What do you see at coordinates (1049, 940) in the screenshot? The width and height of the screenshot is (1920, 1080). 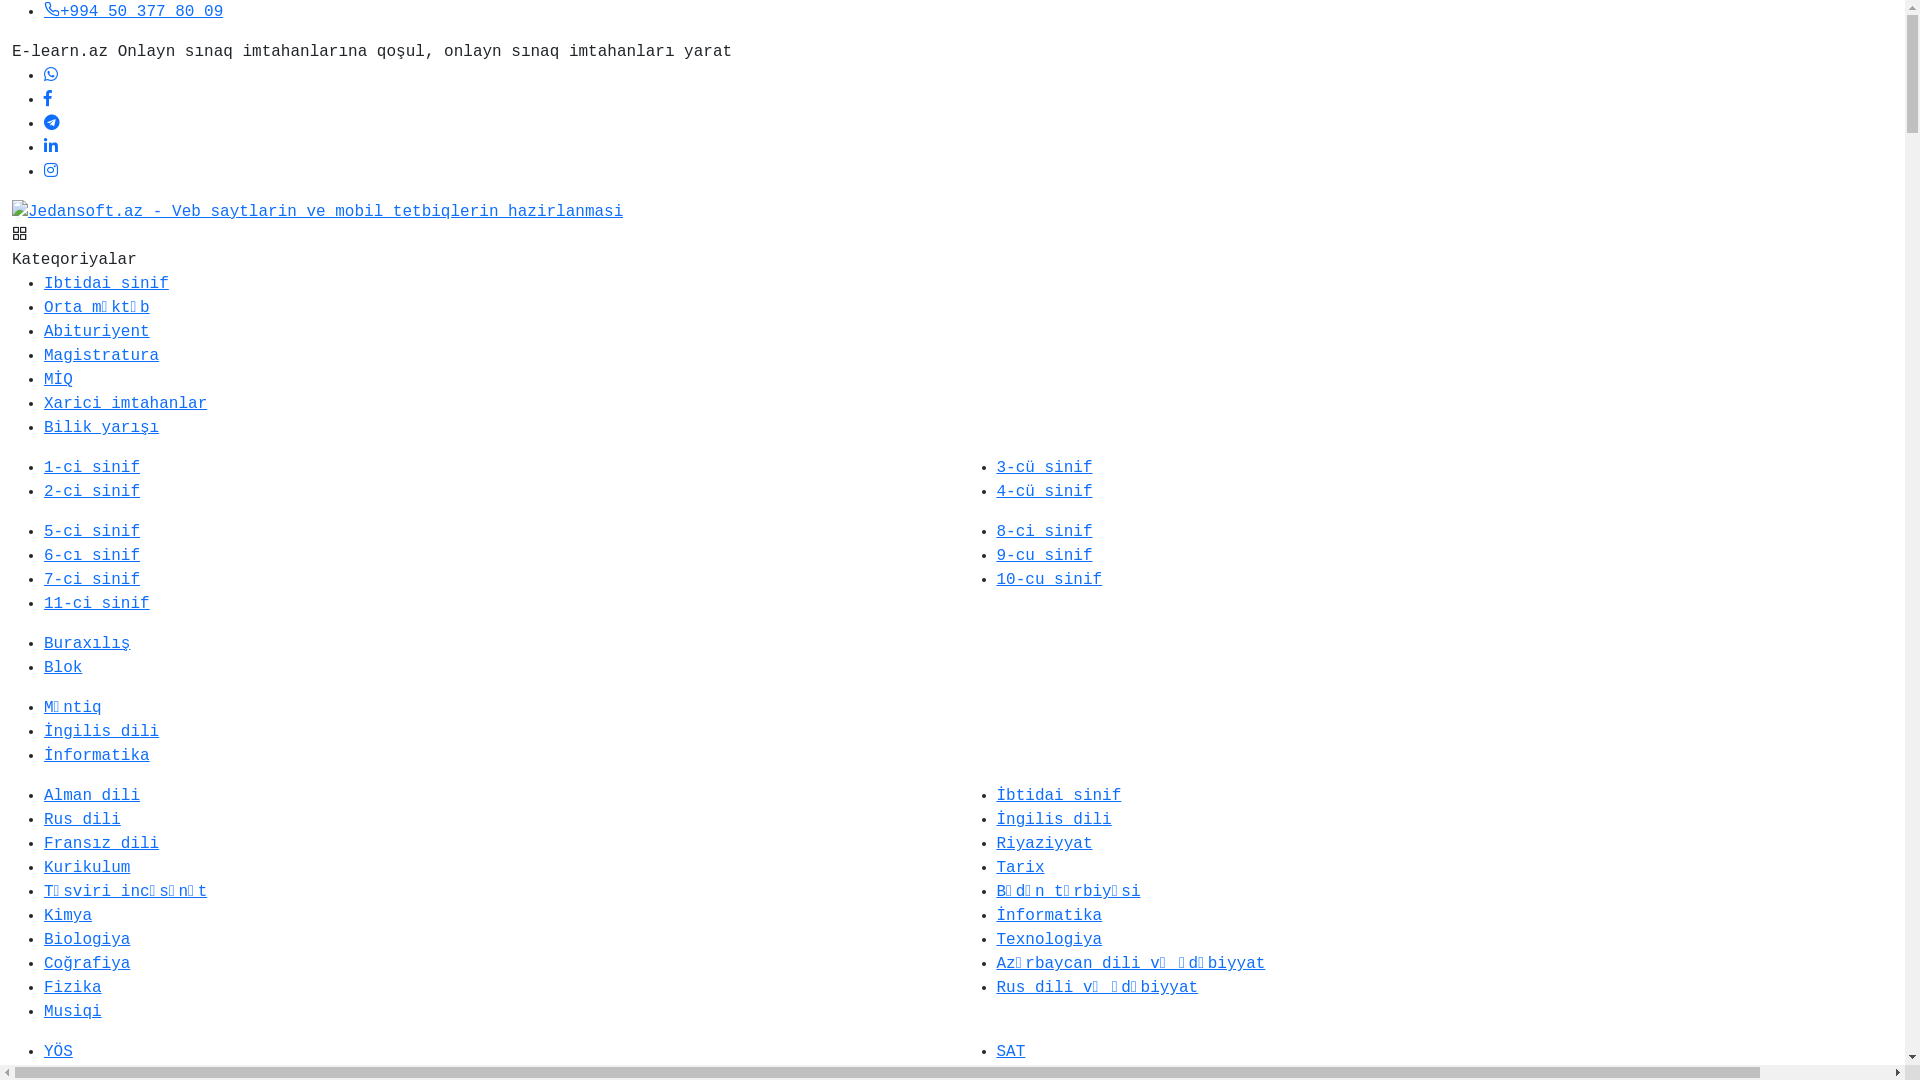 I see `Texnologiya` at bounding box center [1049, 940].